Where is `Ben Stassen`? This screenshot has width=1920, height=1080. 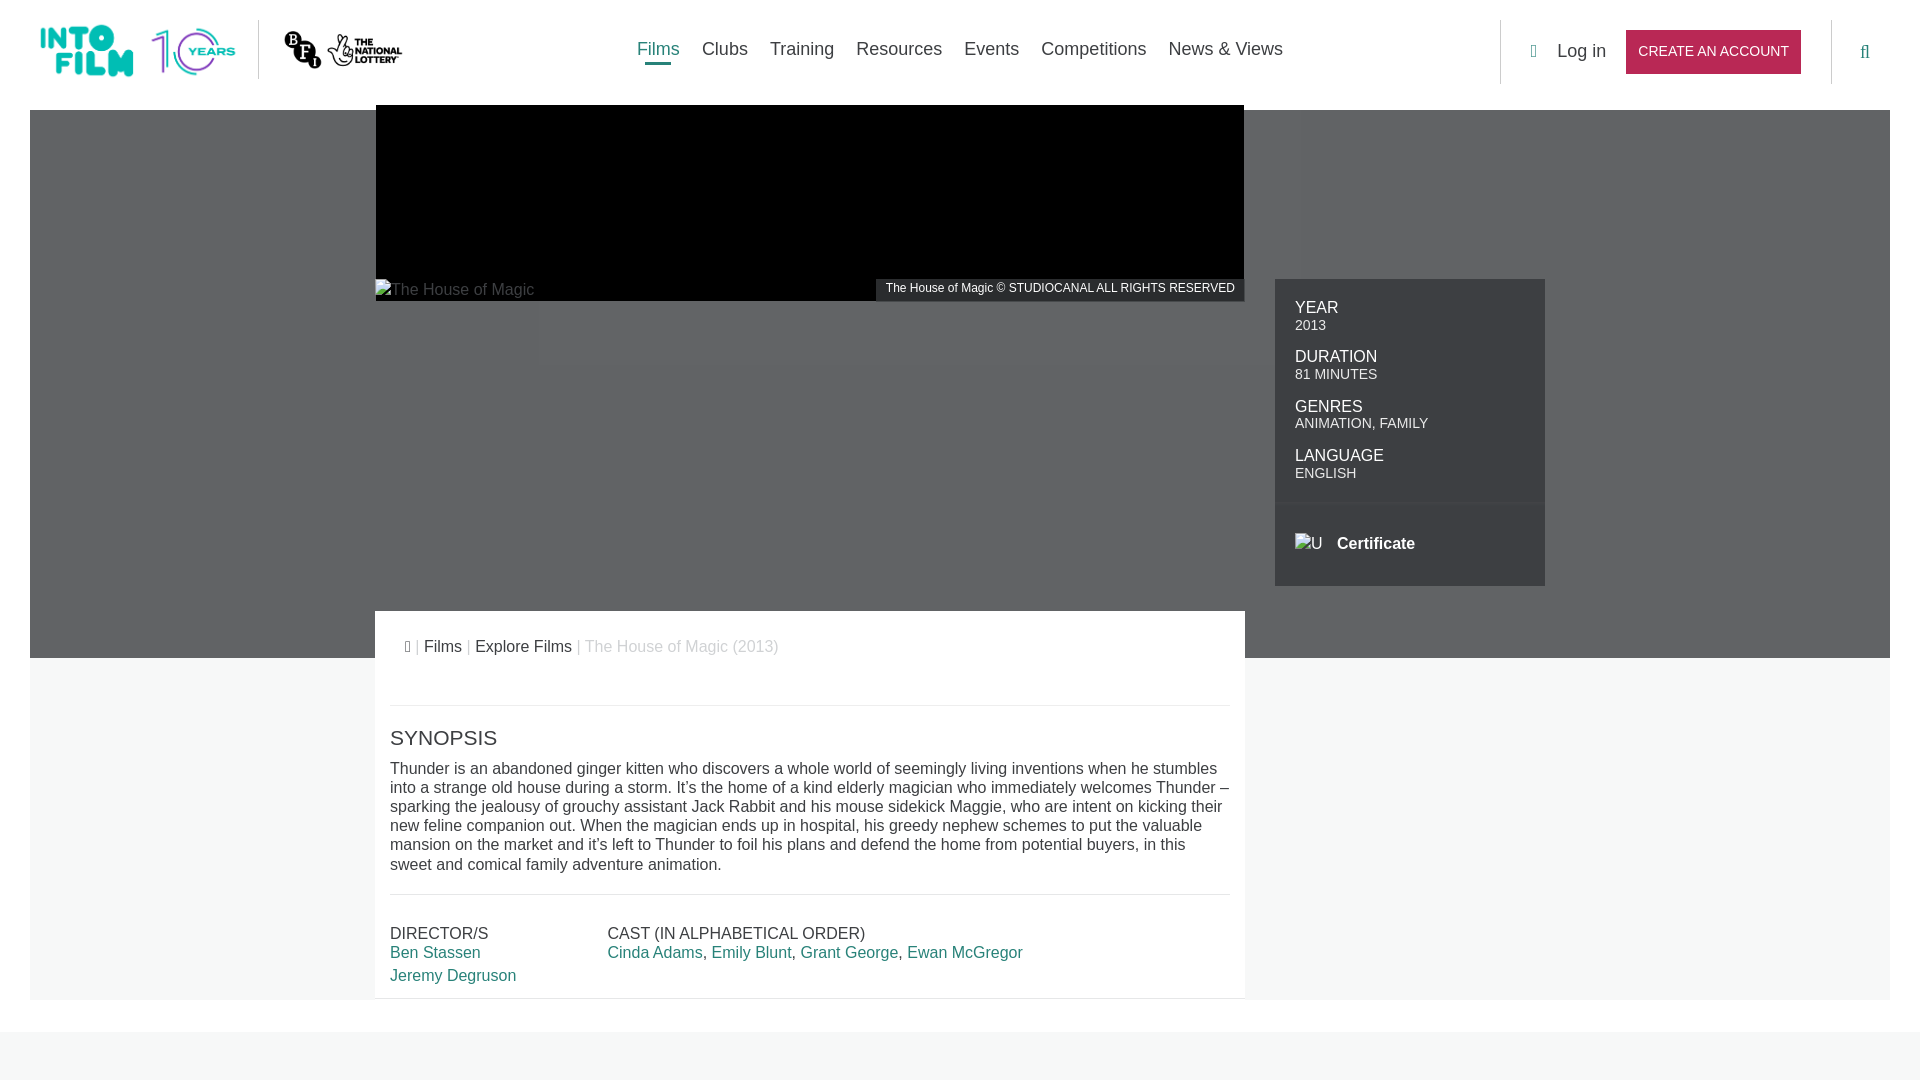 Ben Stassen is located at coordinates (435, 952).